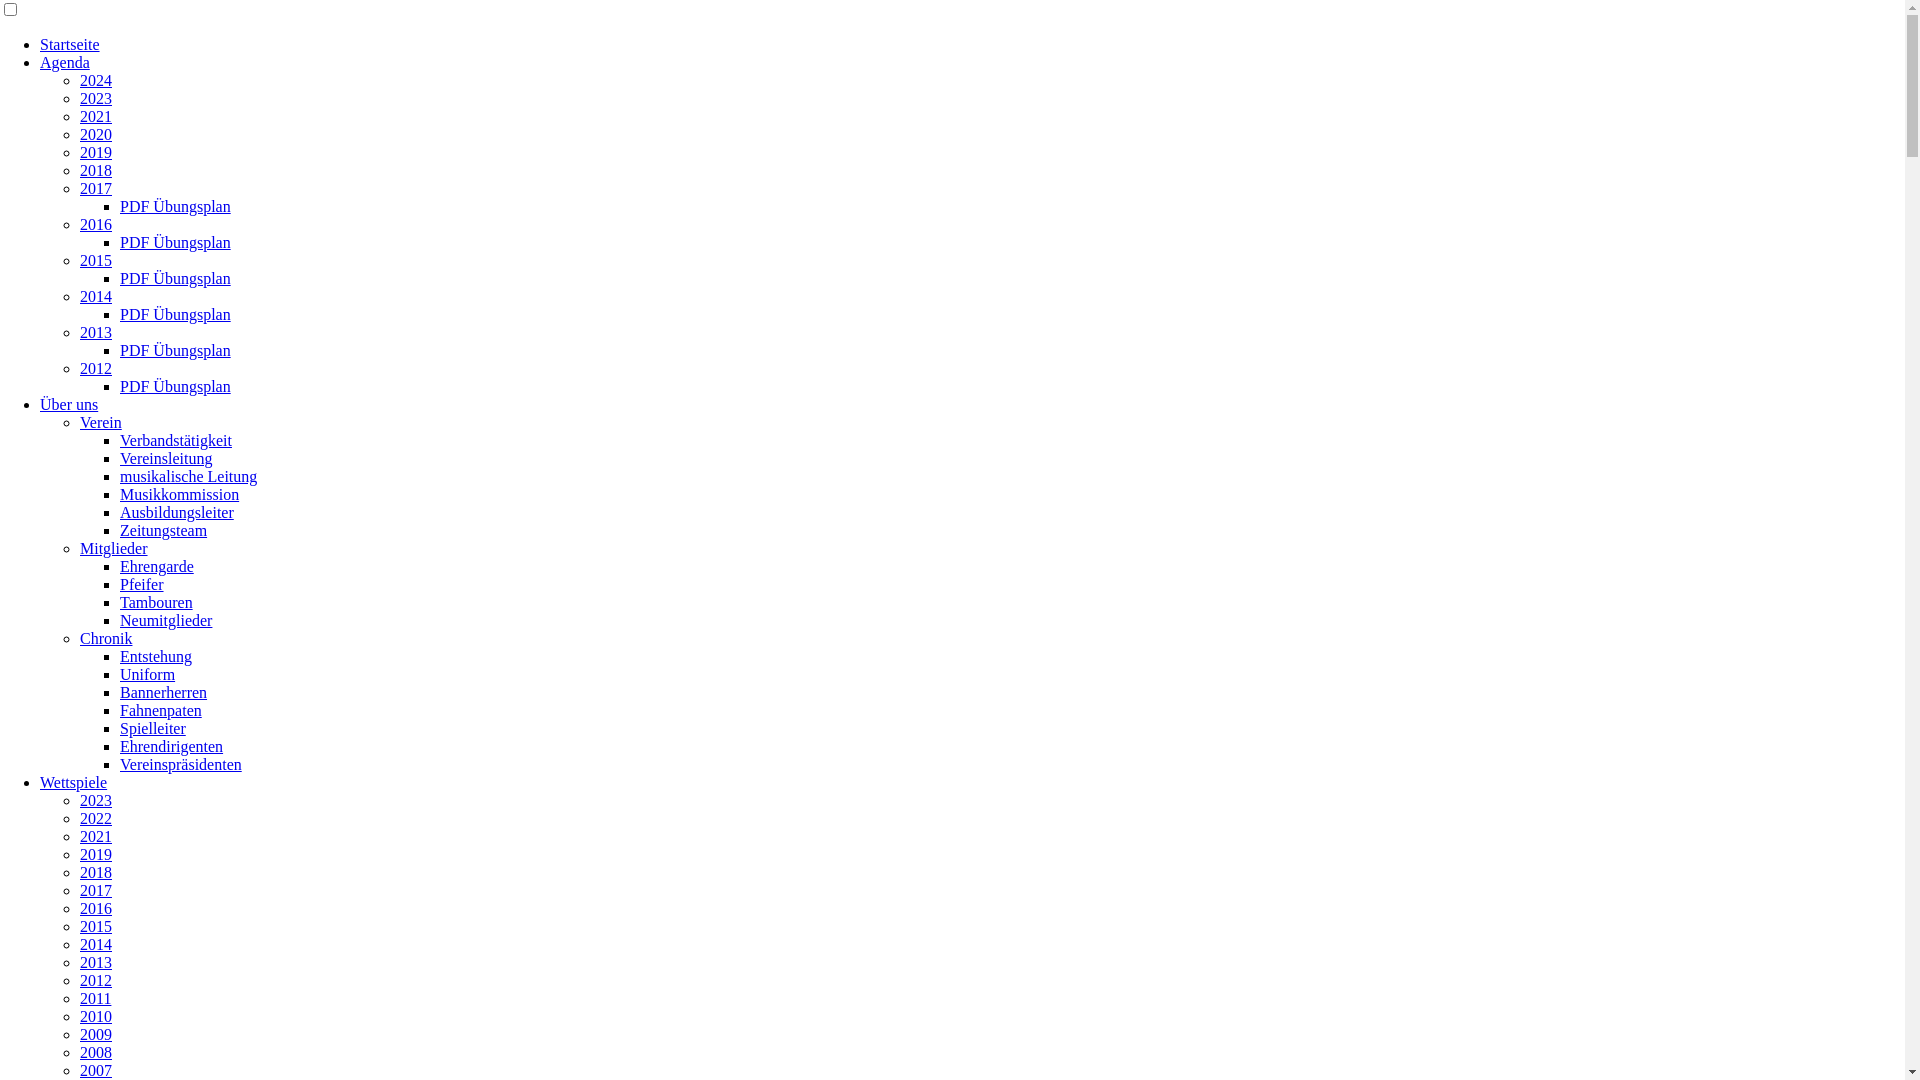 The width and height of the screenshot is (1920, 1080). What do you see at coordinates (153, 728) in the screenshot?
I see `Spielleiter` at bounding box center [153, 728].